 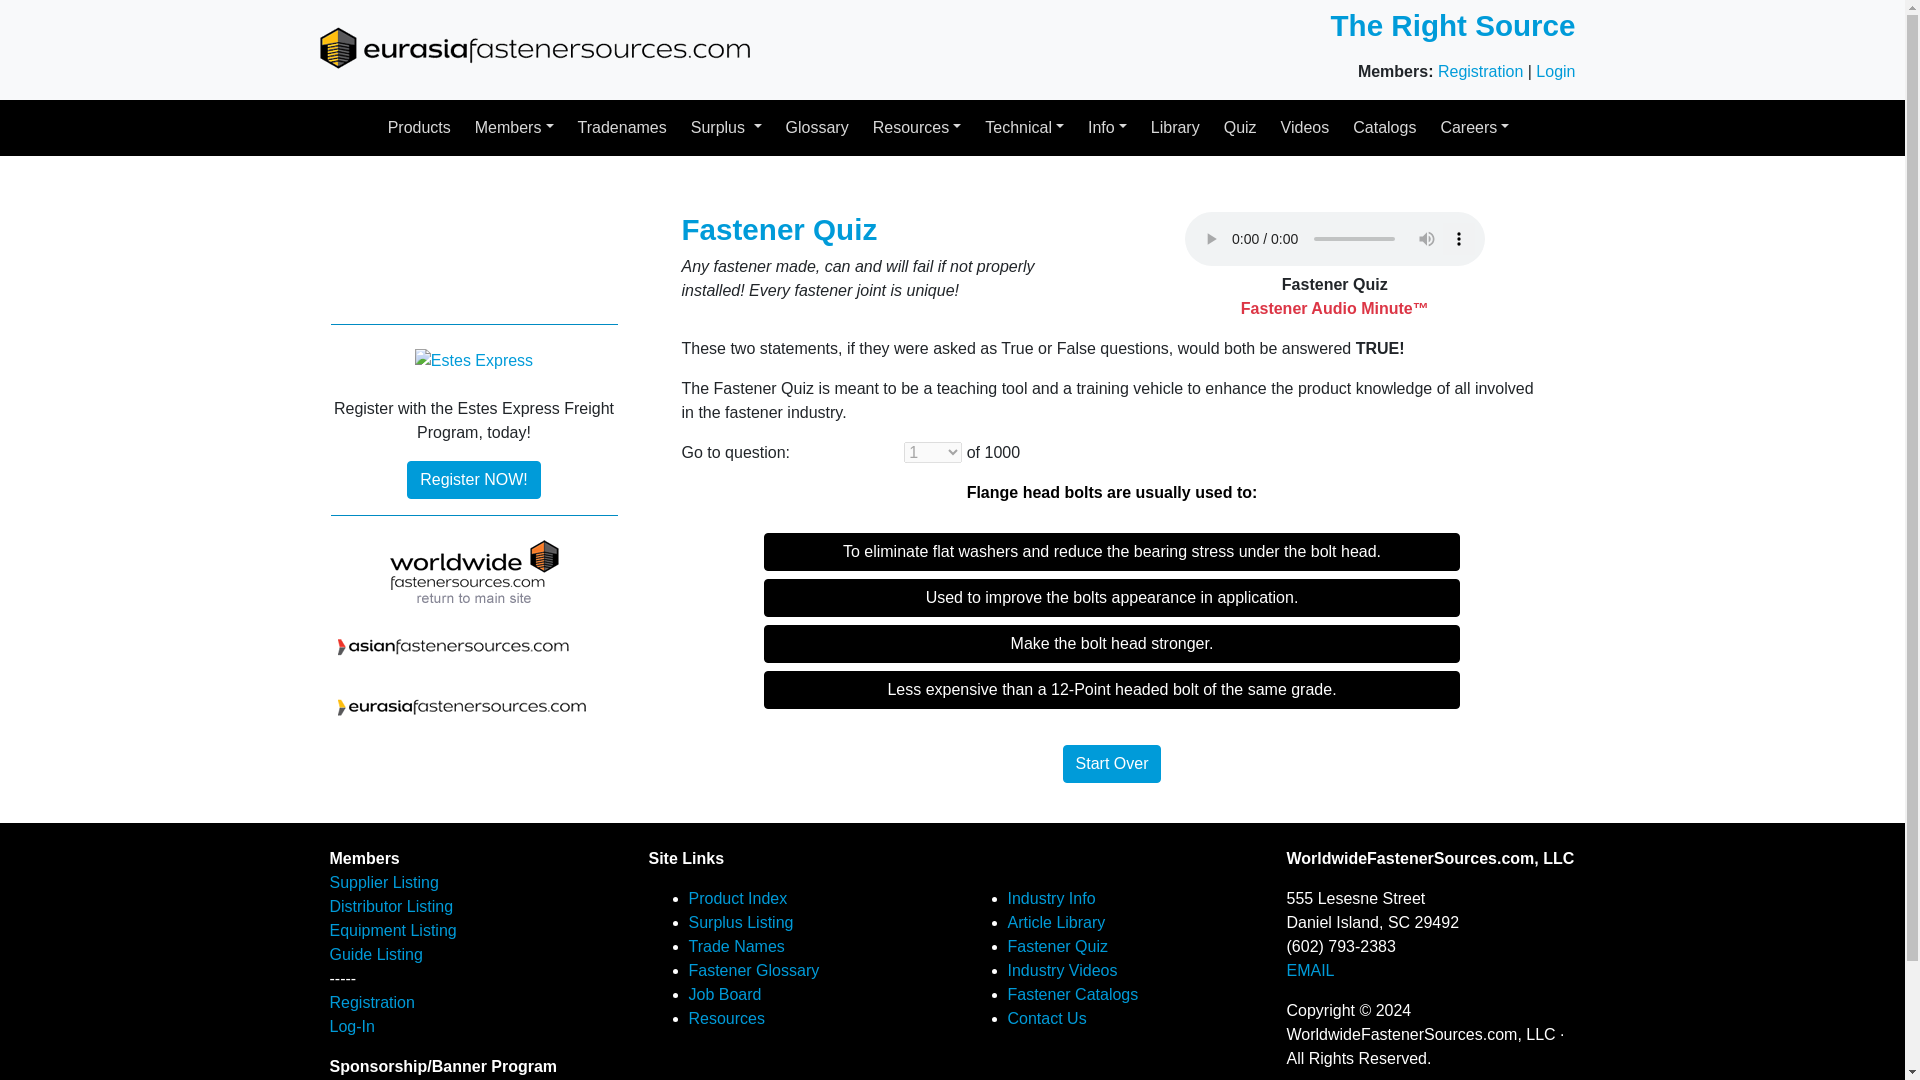 What do you see at coordinates (1555, 70) in the screenshot?
I see `Login` at bounding box center [1555, 70].